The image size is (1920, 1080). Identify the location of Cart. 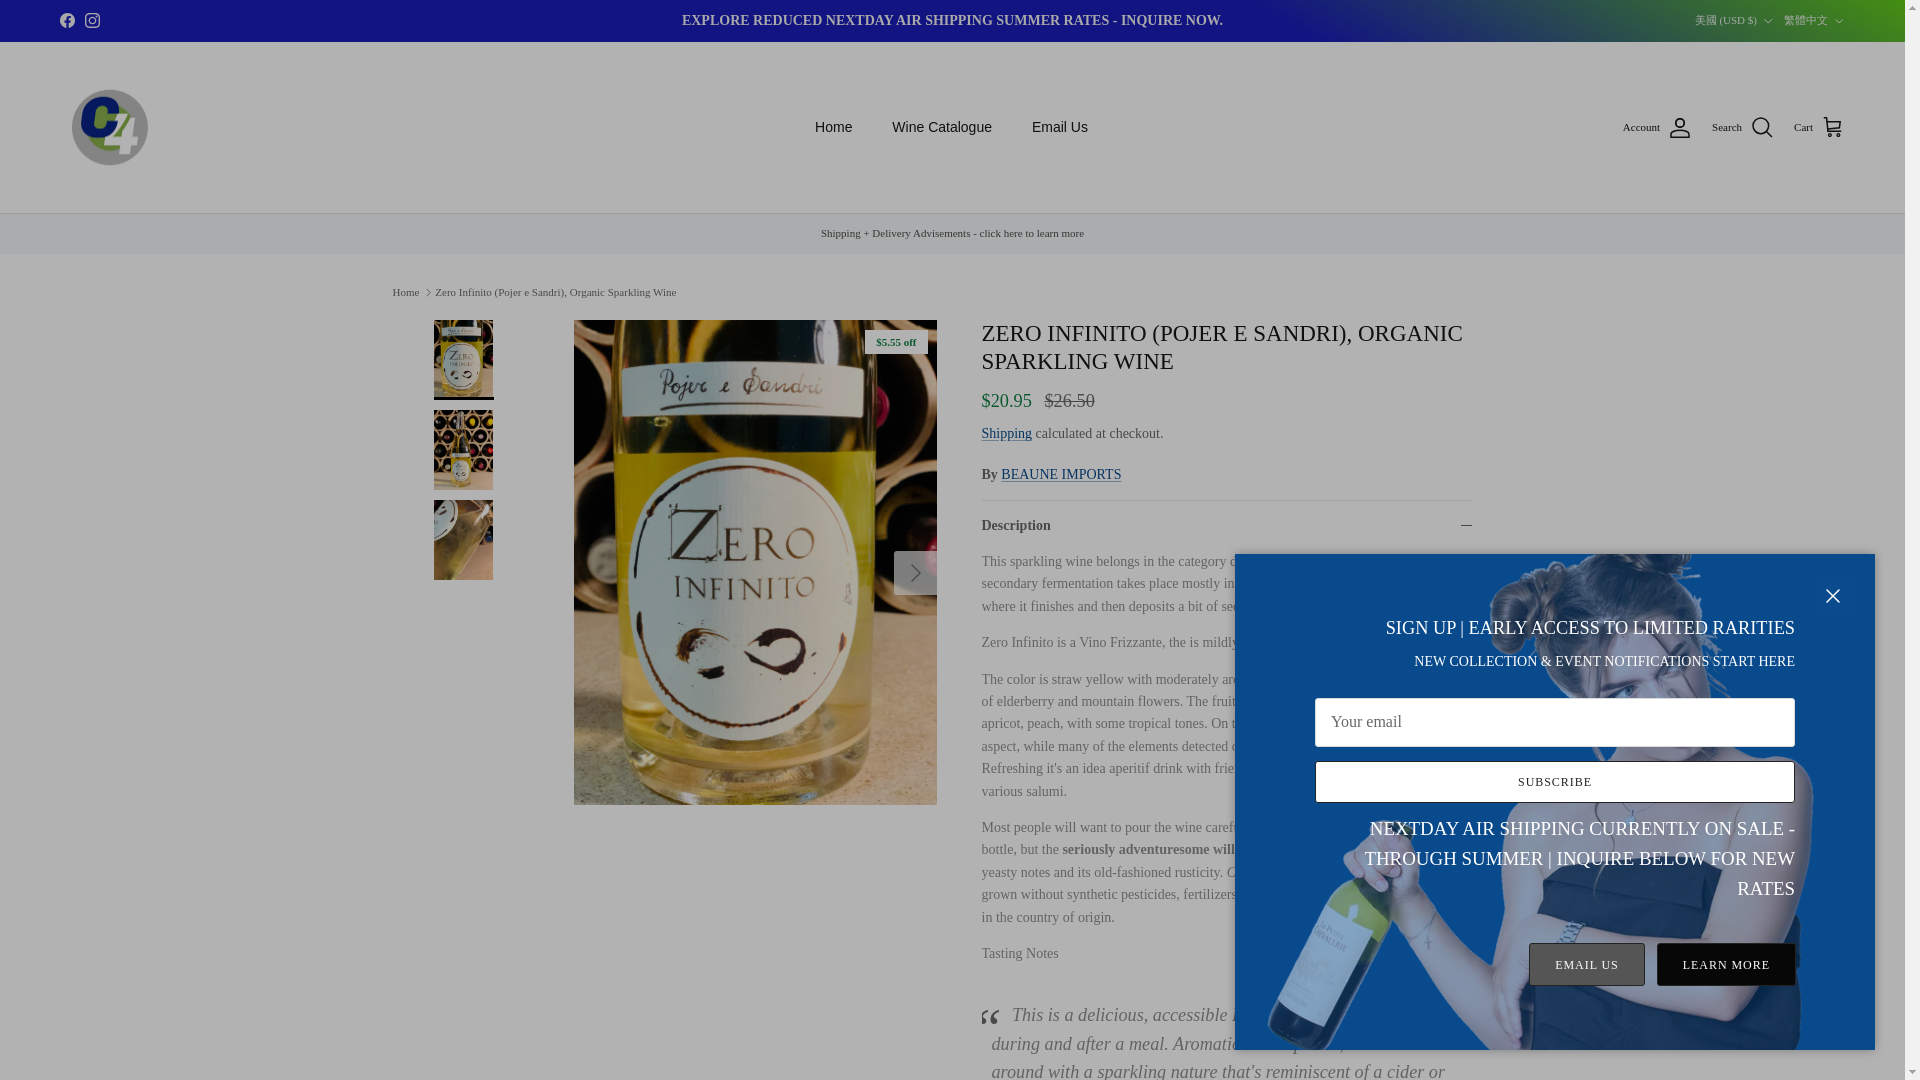
(1819, 128).